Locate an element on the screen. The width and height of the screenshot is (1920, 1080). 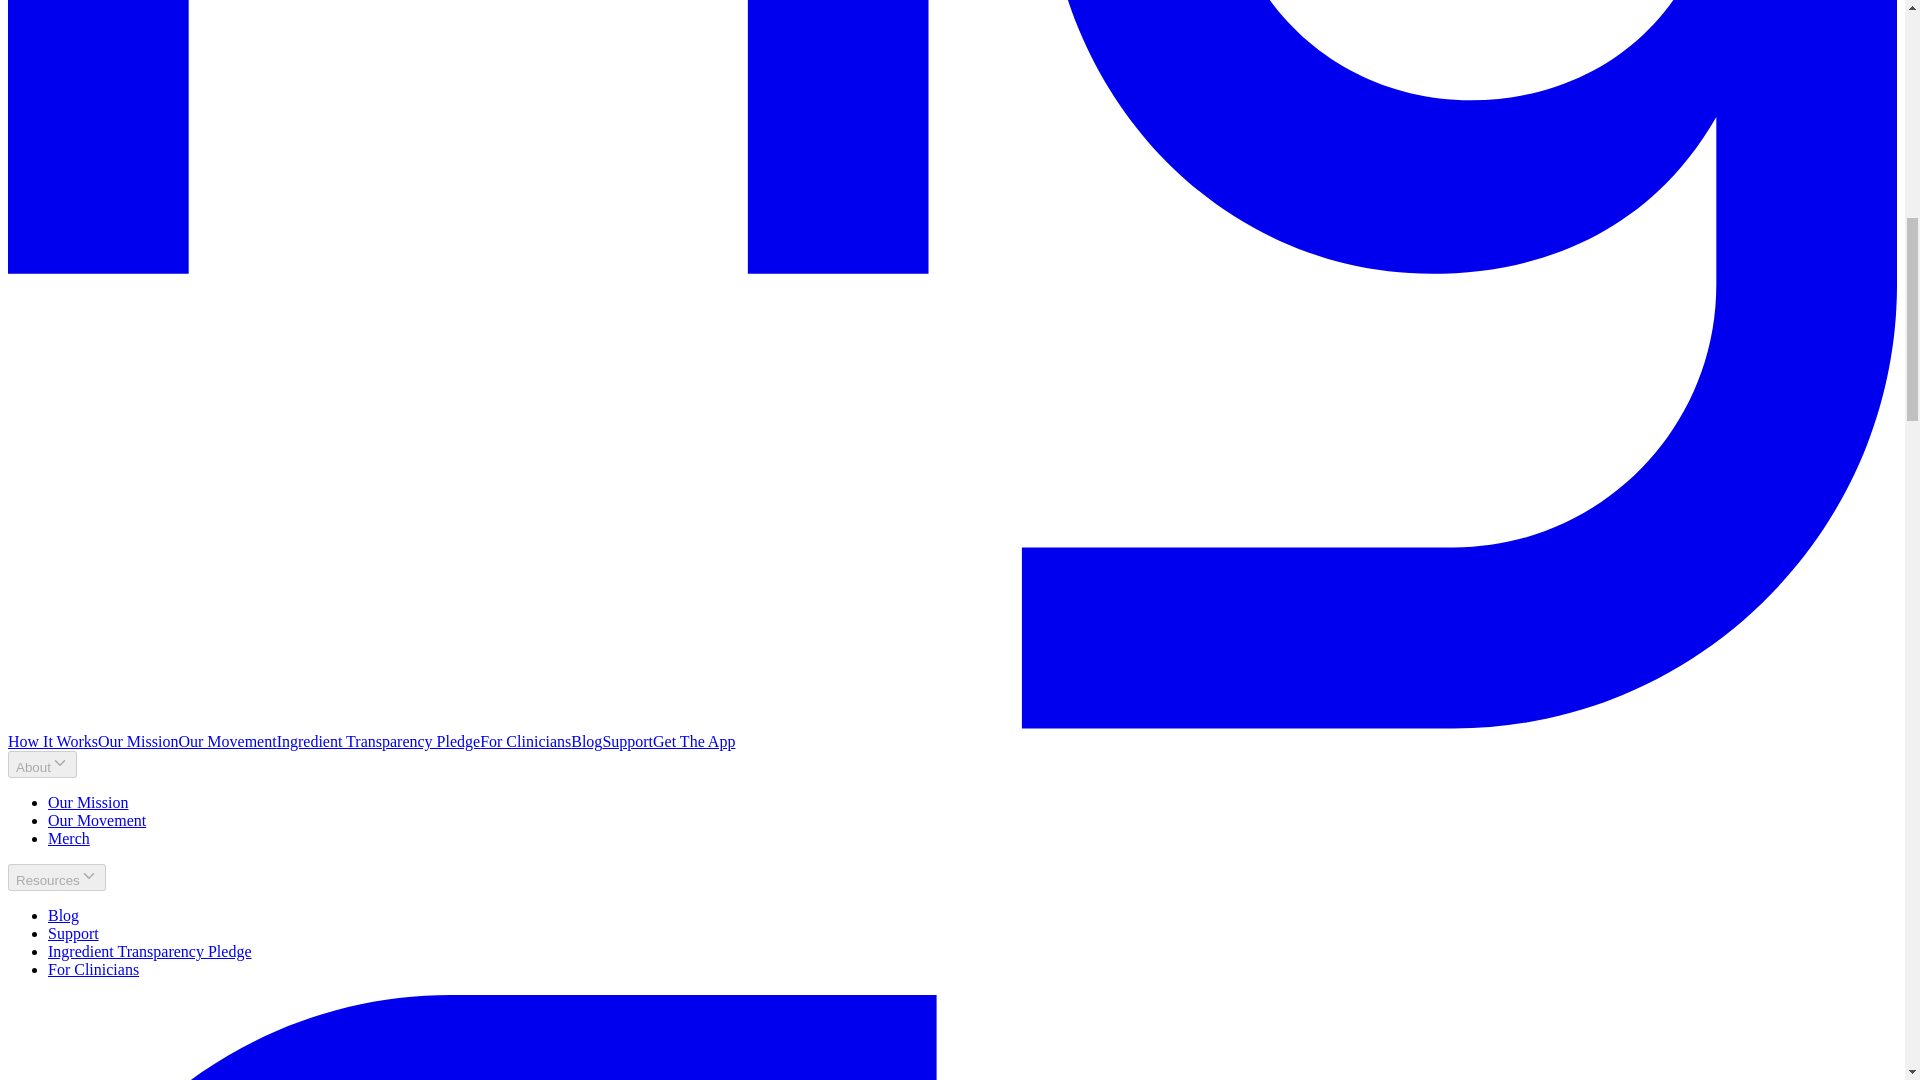
Ingredient Transparency Pledge is located at coordinates (378, 741).